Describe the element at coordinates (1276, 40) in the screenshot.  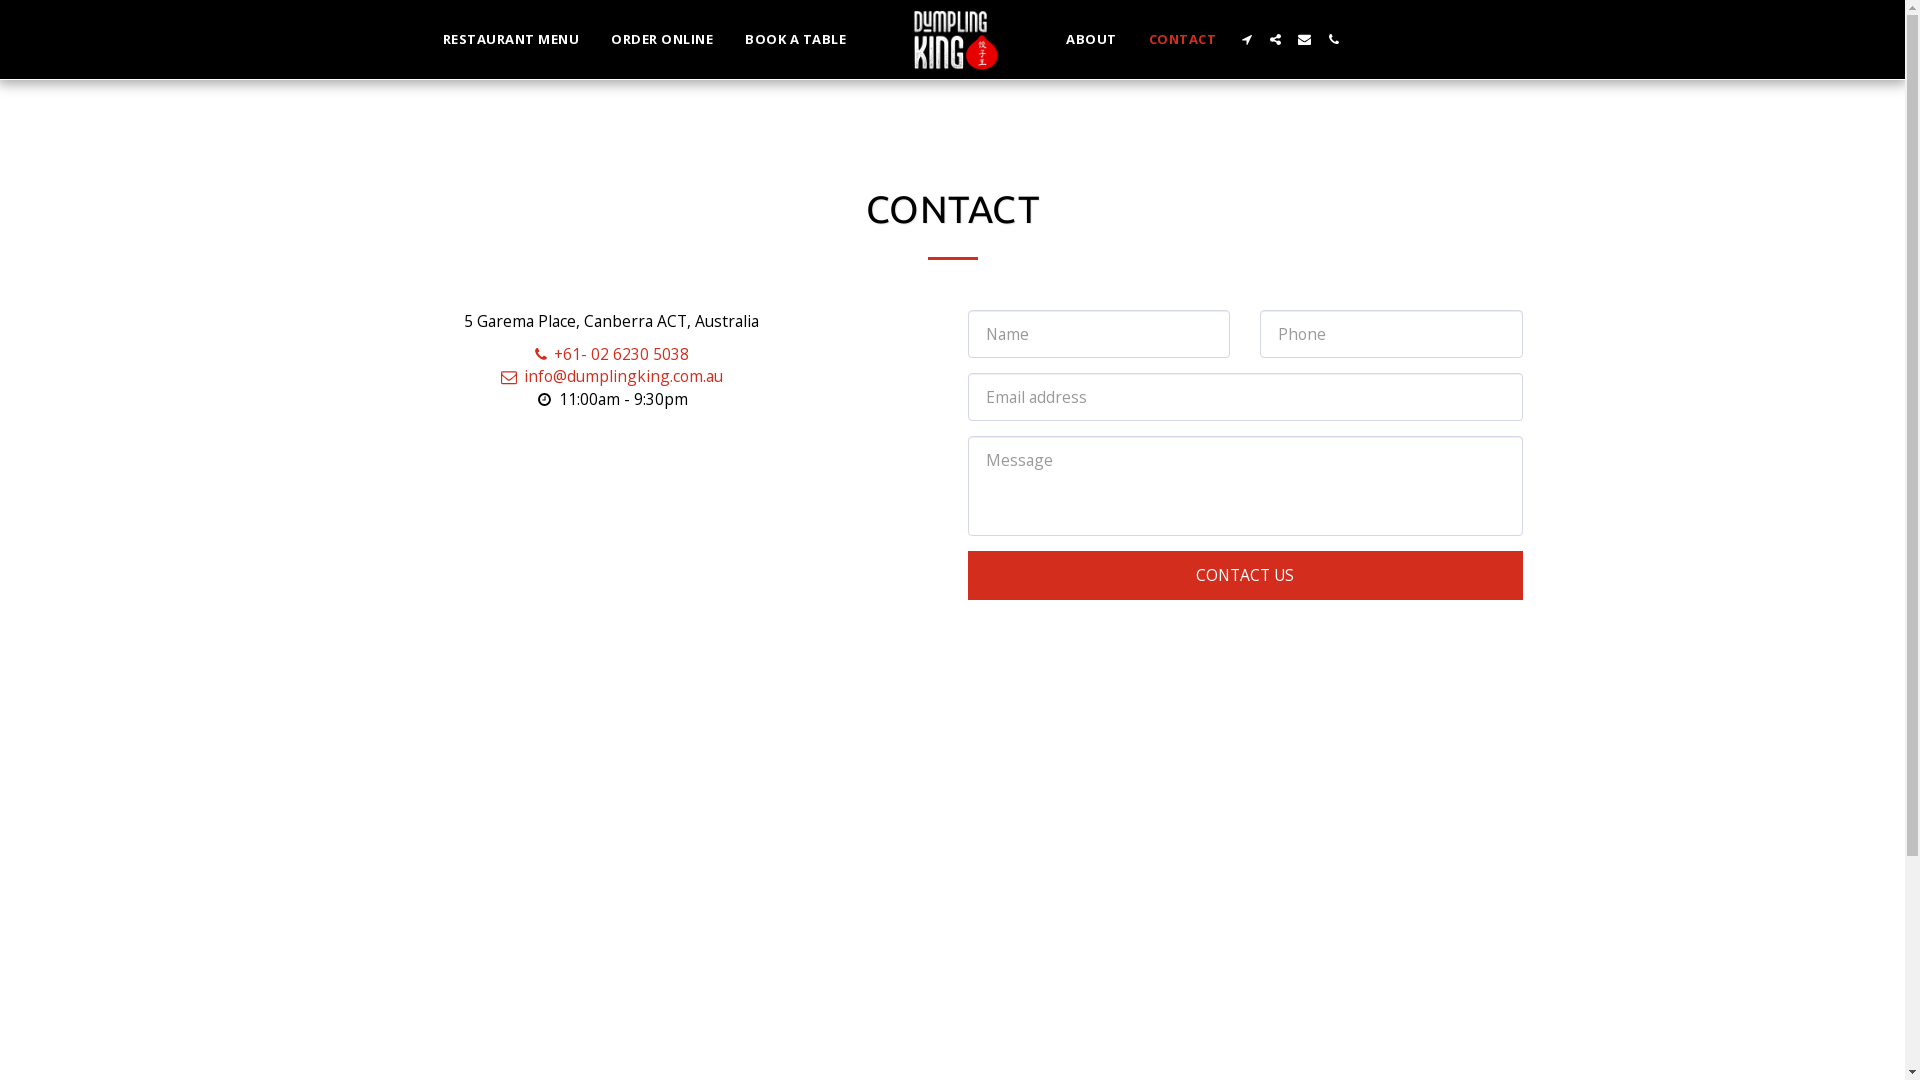
I see ` ` at that location.